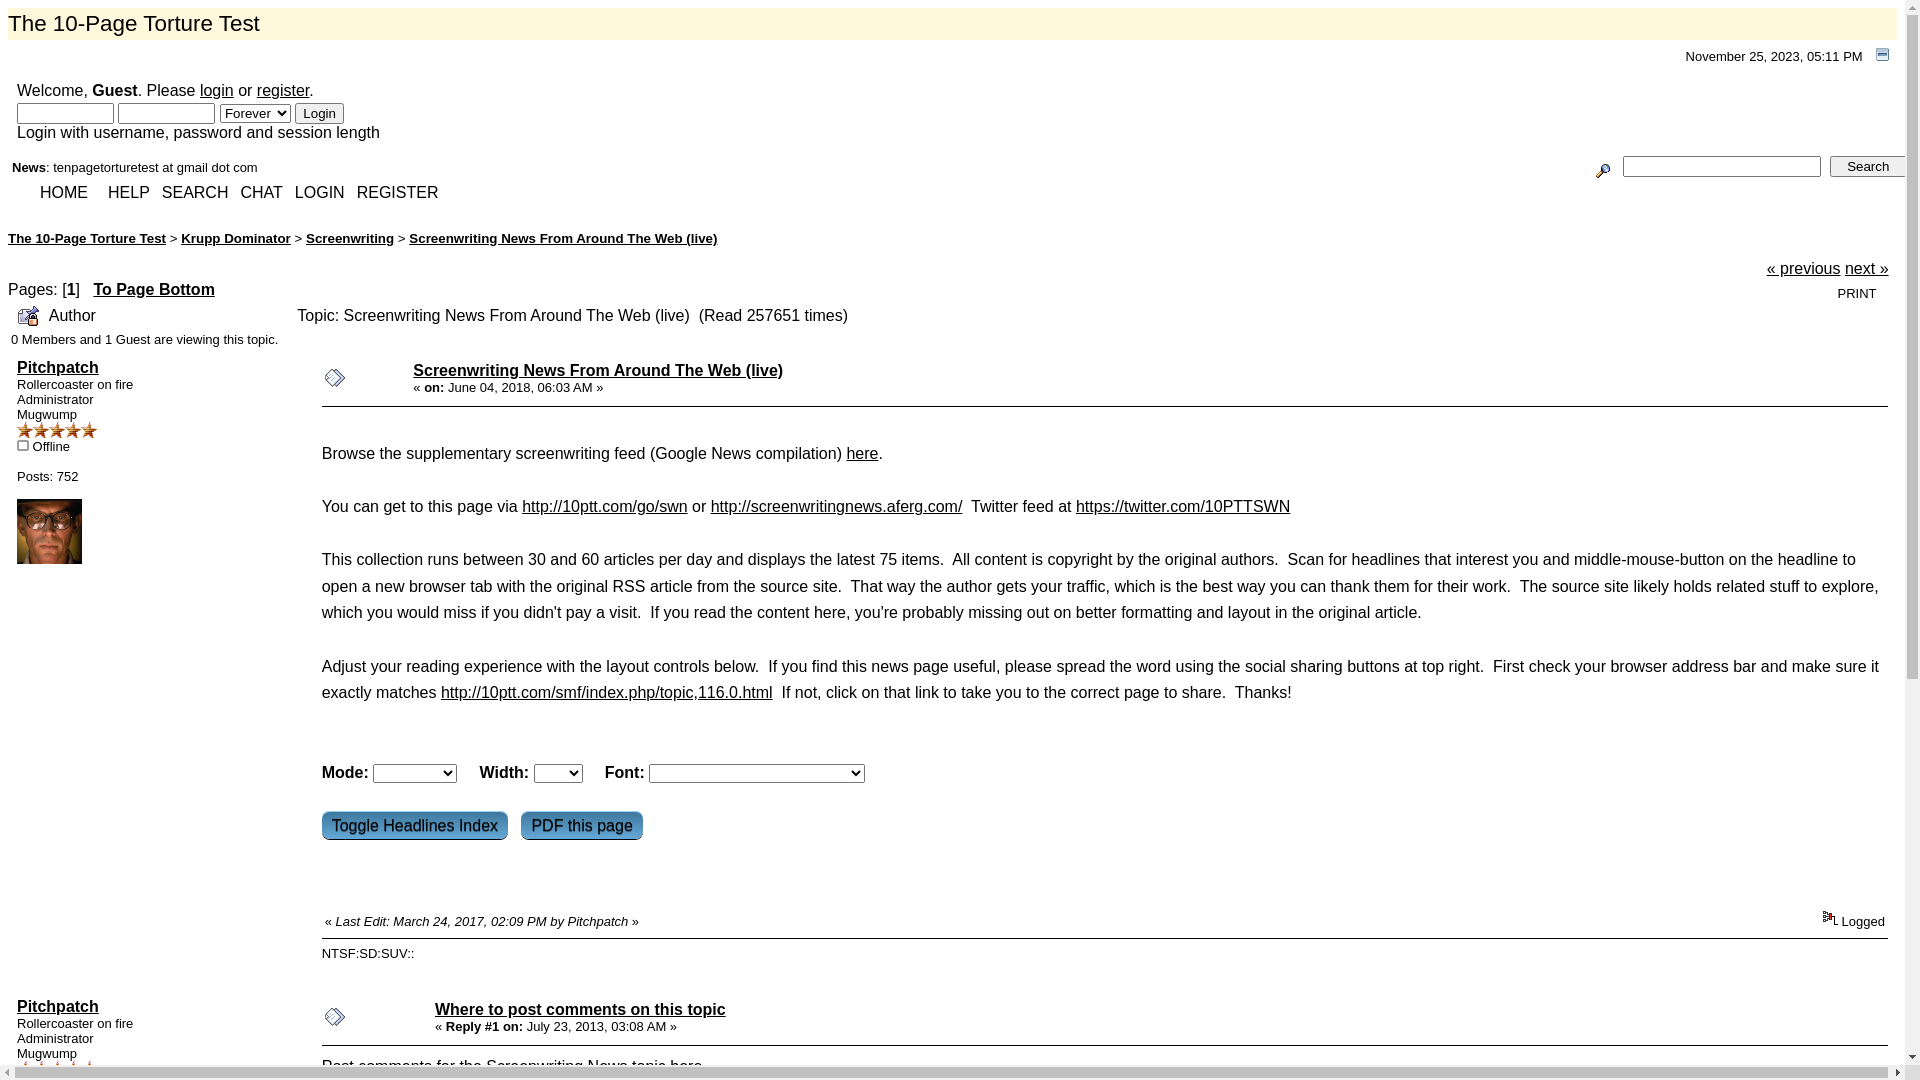  Describe the element at coordinates (604, 506) in the screenshot. I see `http://10ptt.com/go/swn` at that location.